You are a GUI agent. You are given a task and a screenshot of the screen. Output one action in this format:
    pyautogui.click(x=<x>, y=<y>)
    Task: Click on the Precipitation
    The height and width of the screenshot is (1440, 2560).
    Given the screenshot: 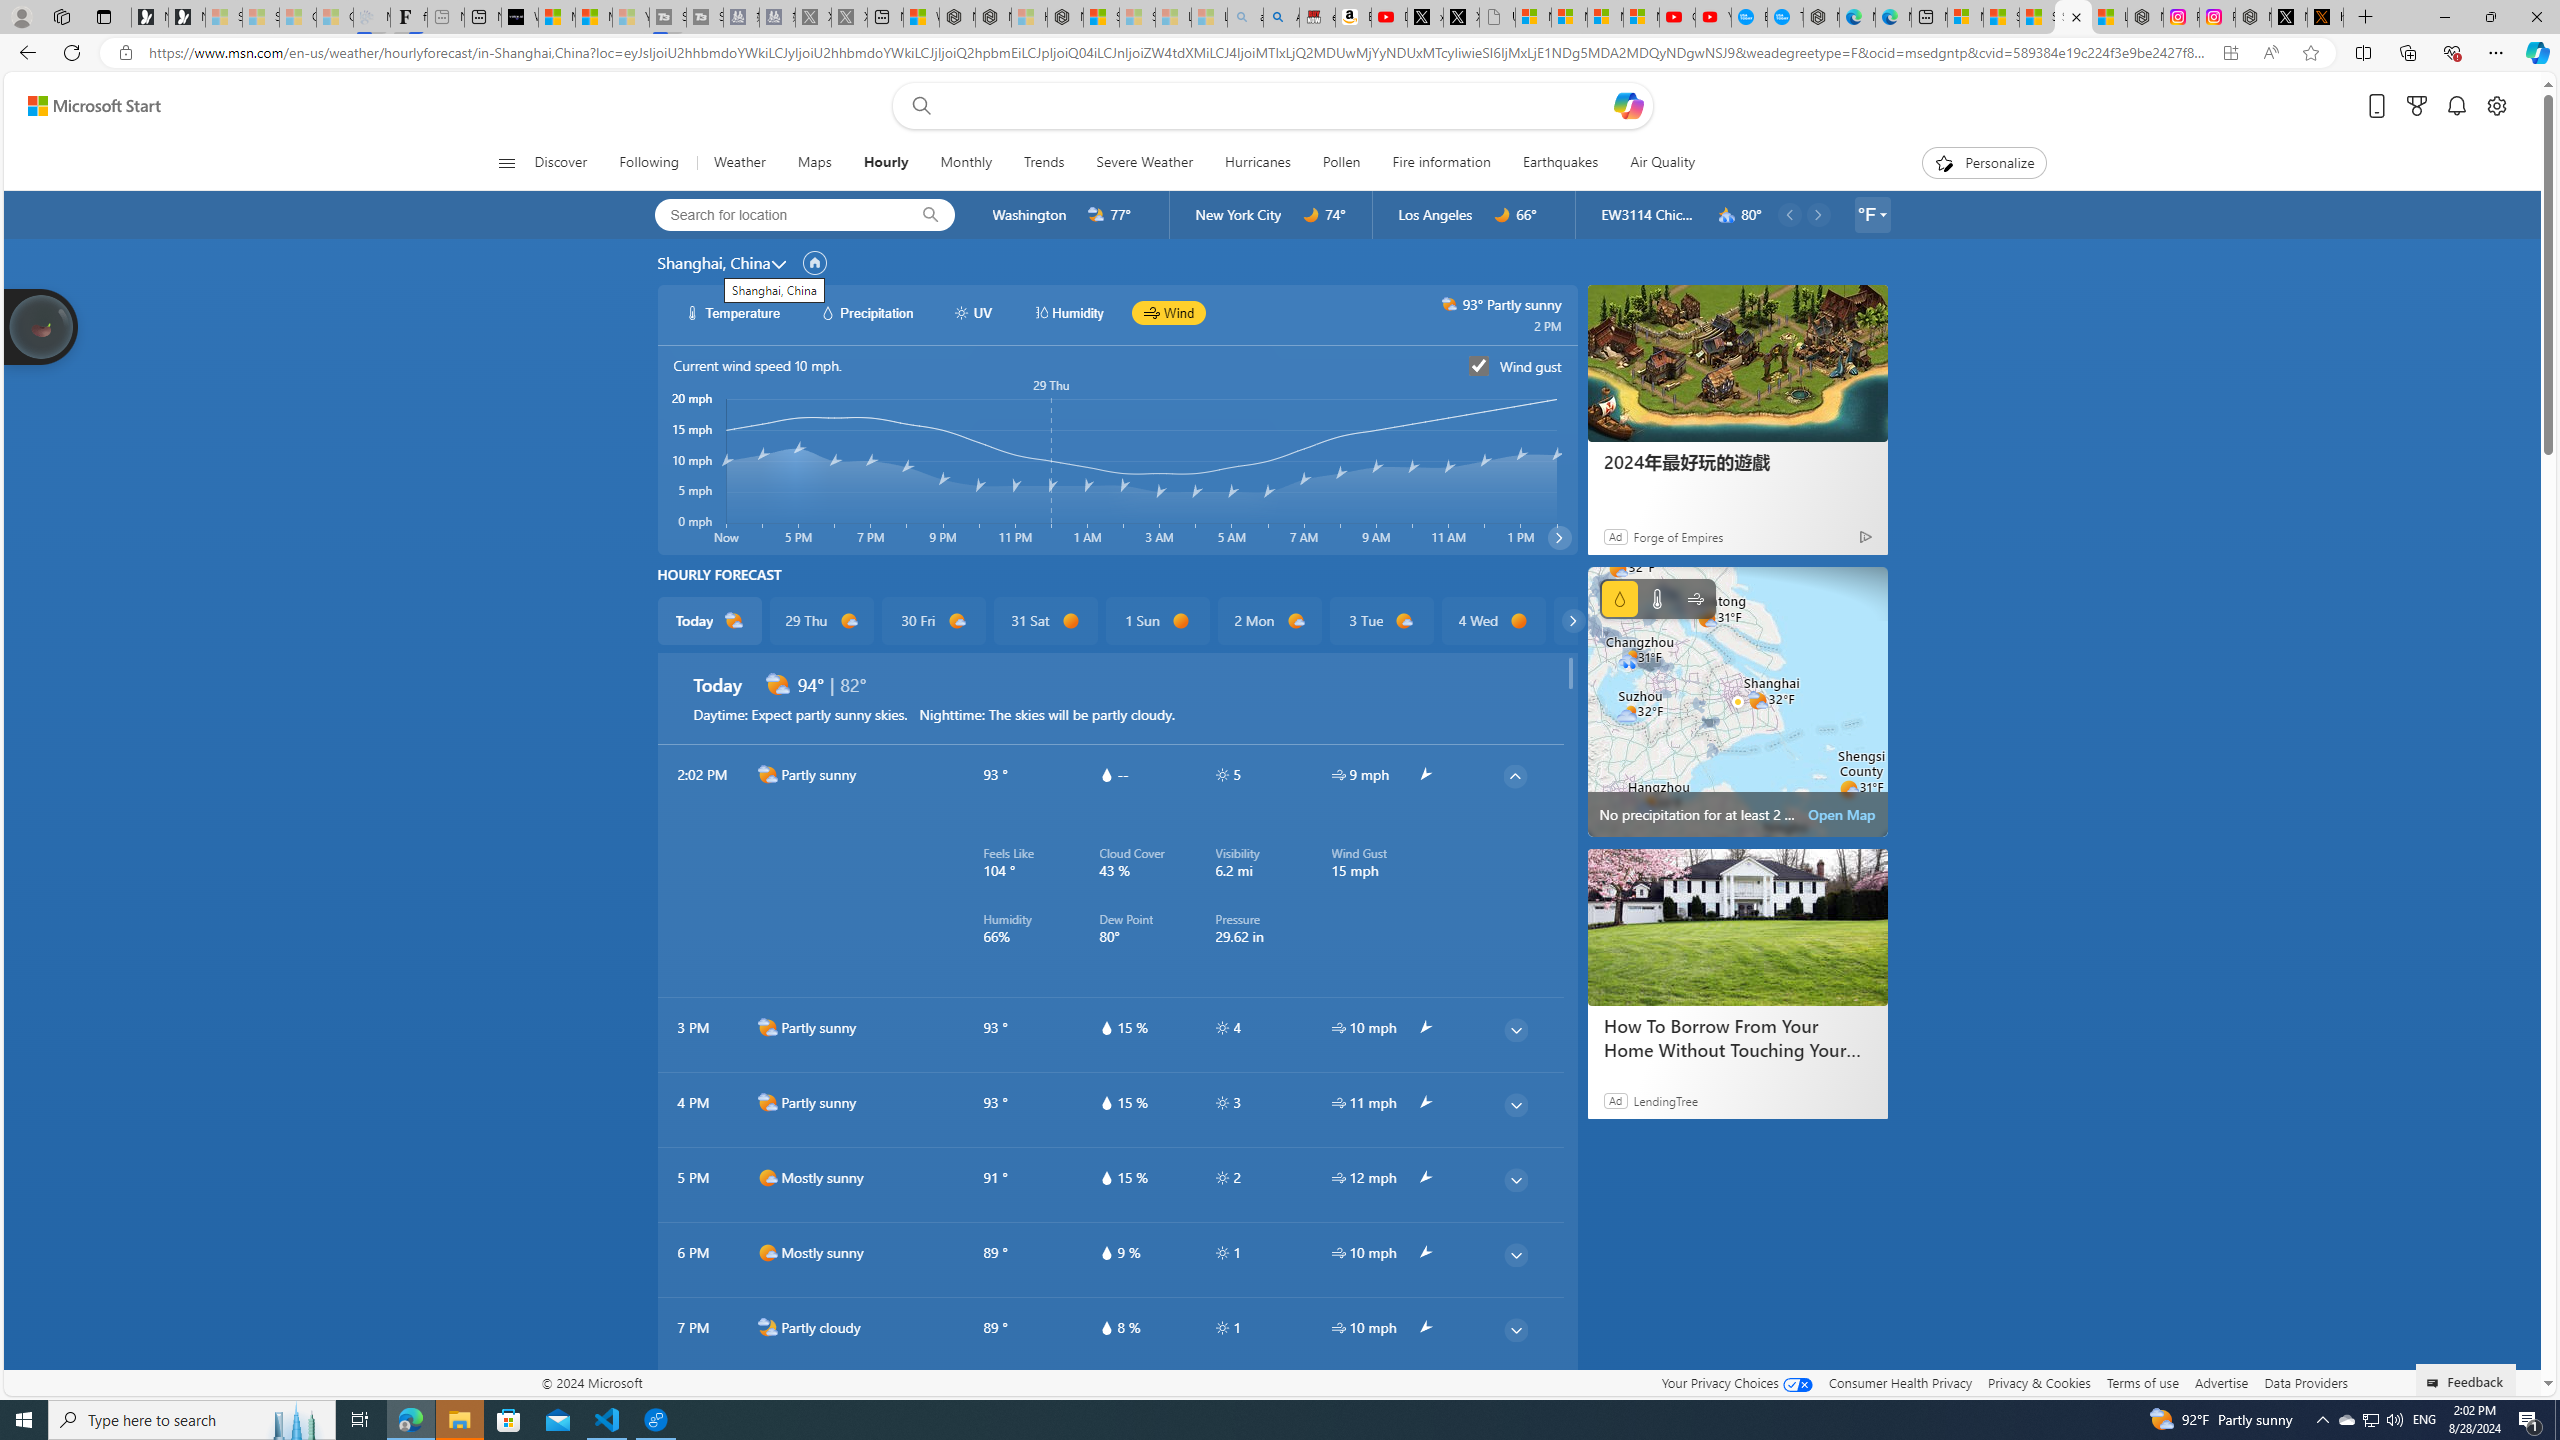 What is the action you would take?
    pyautogui.click(x=1619, y=598)
    